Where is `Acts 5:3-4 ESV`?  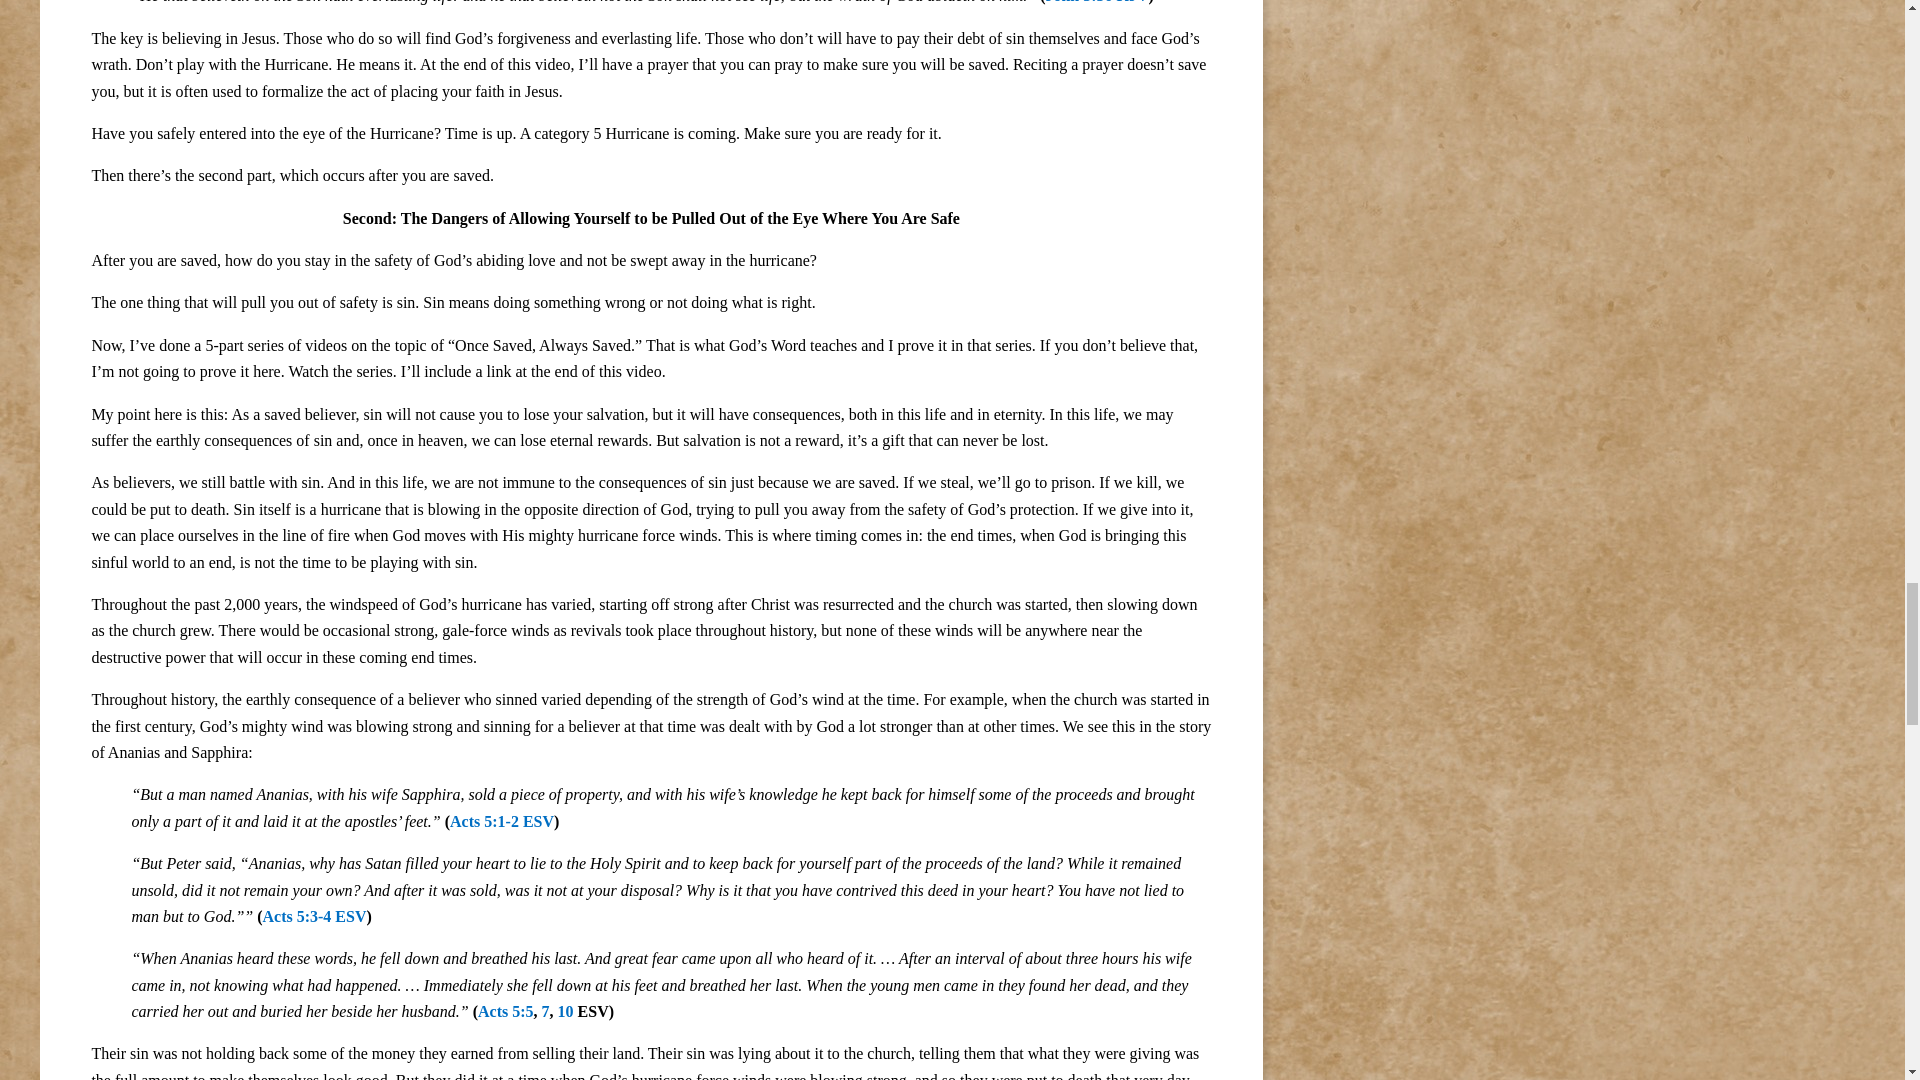 Acts 5:3-4 ESV is located at coordinates (314, 916).